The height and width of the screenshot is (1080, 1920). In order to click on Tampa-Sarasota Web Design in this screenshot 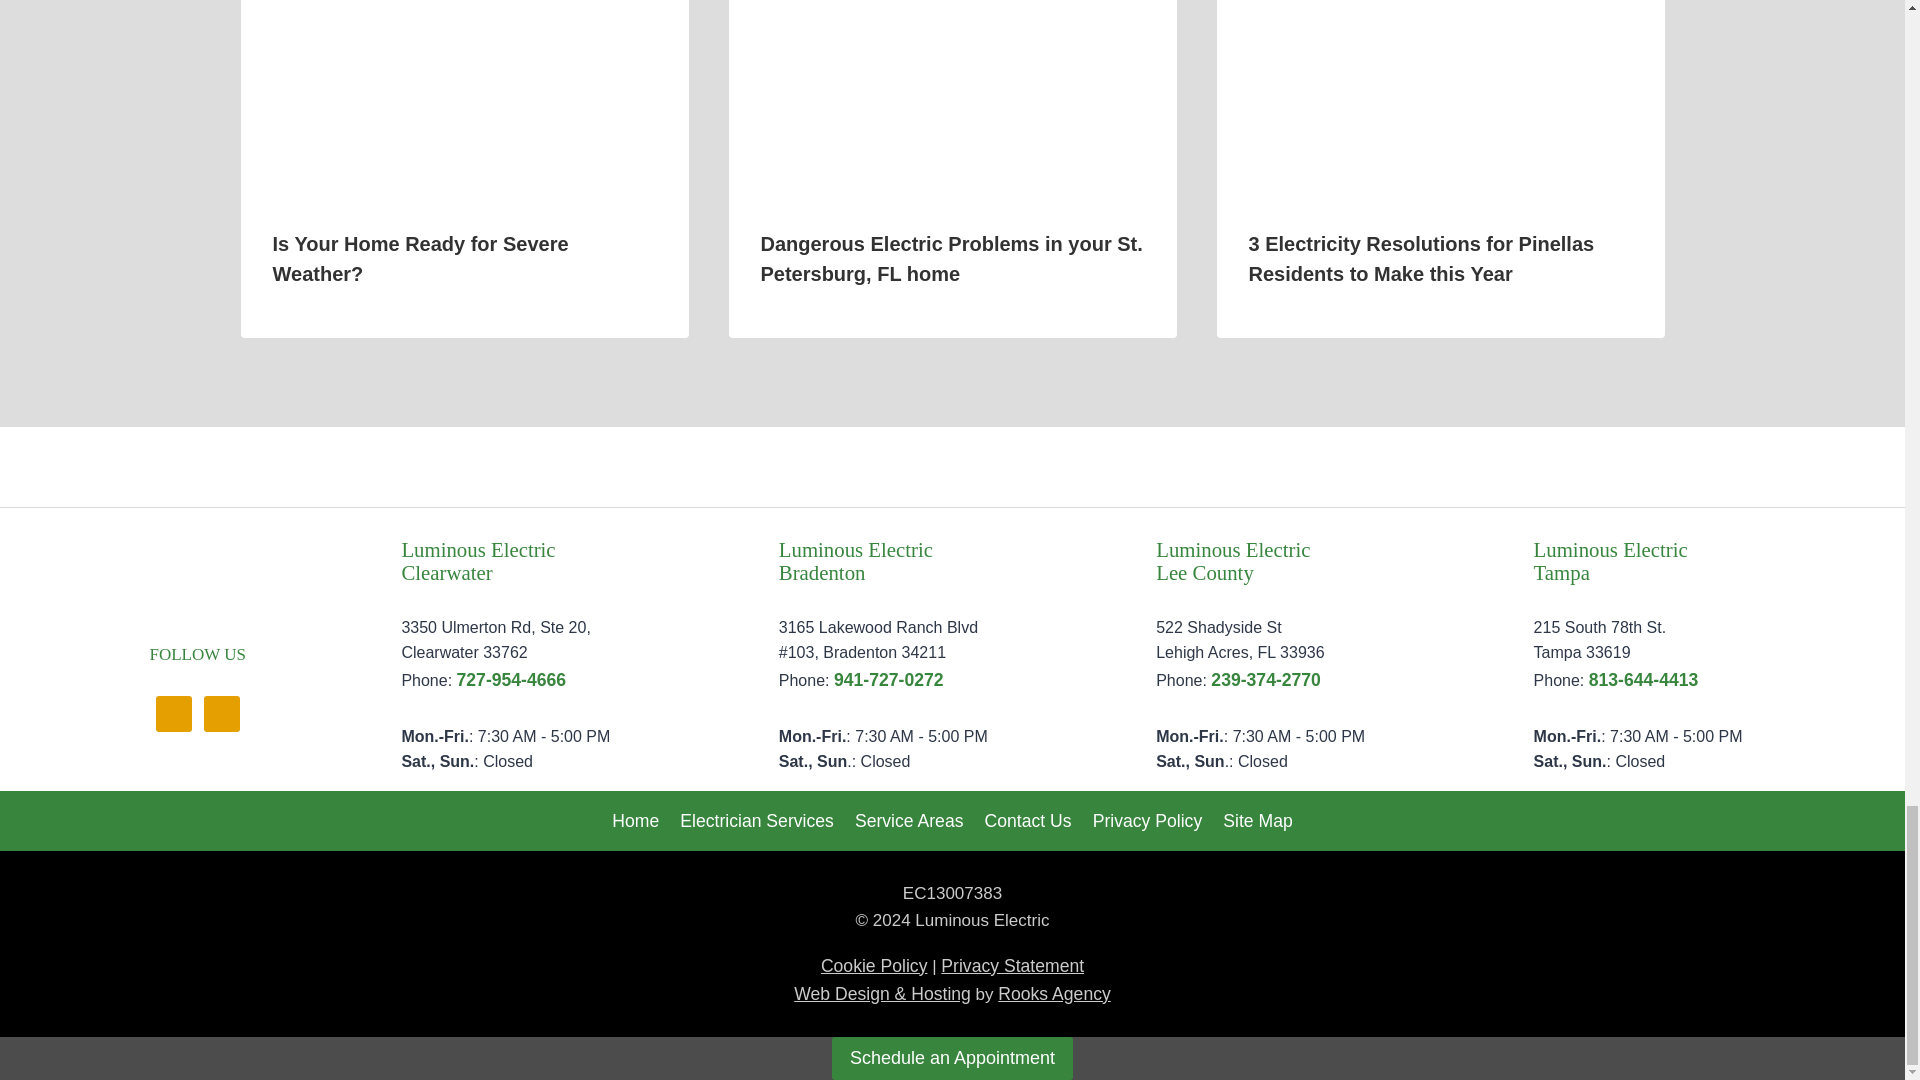, I will do `click(882, 994)`.